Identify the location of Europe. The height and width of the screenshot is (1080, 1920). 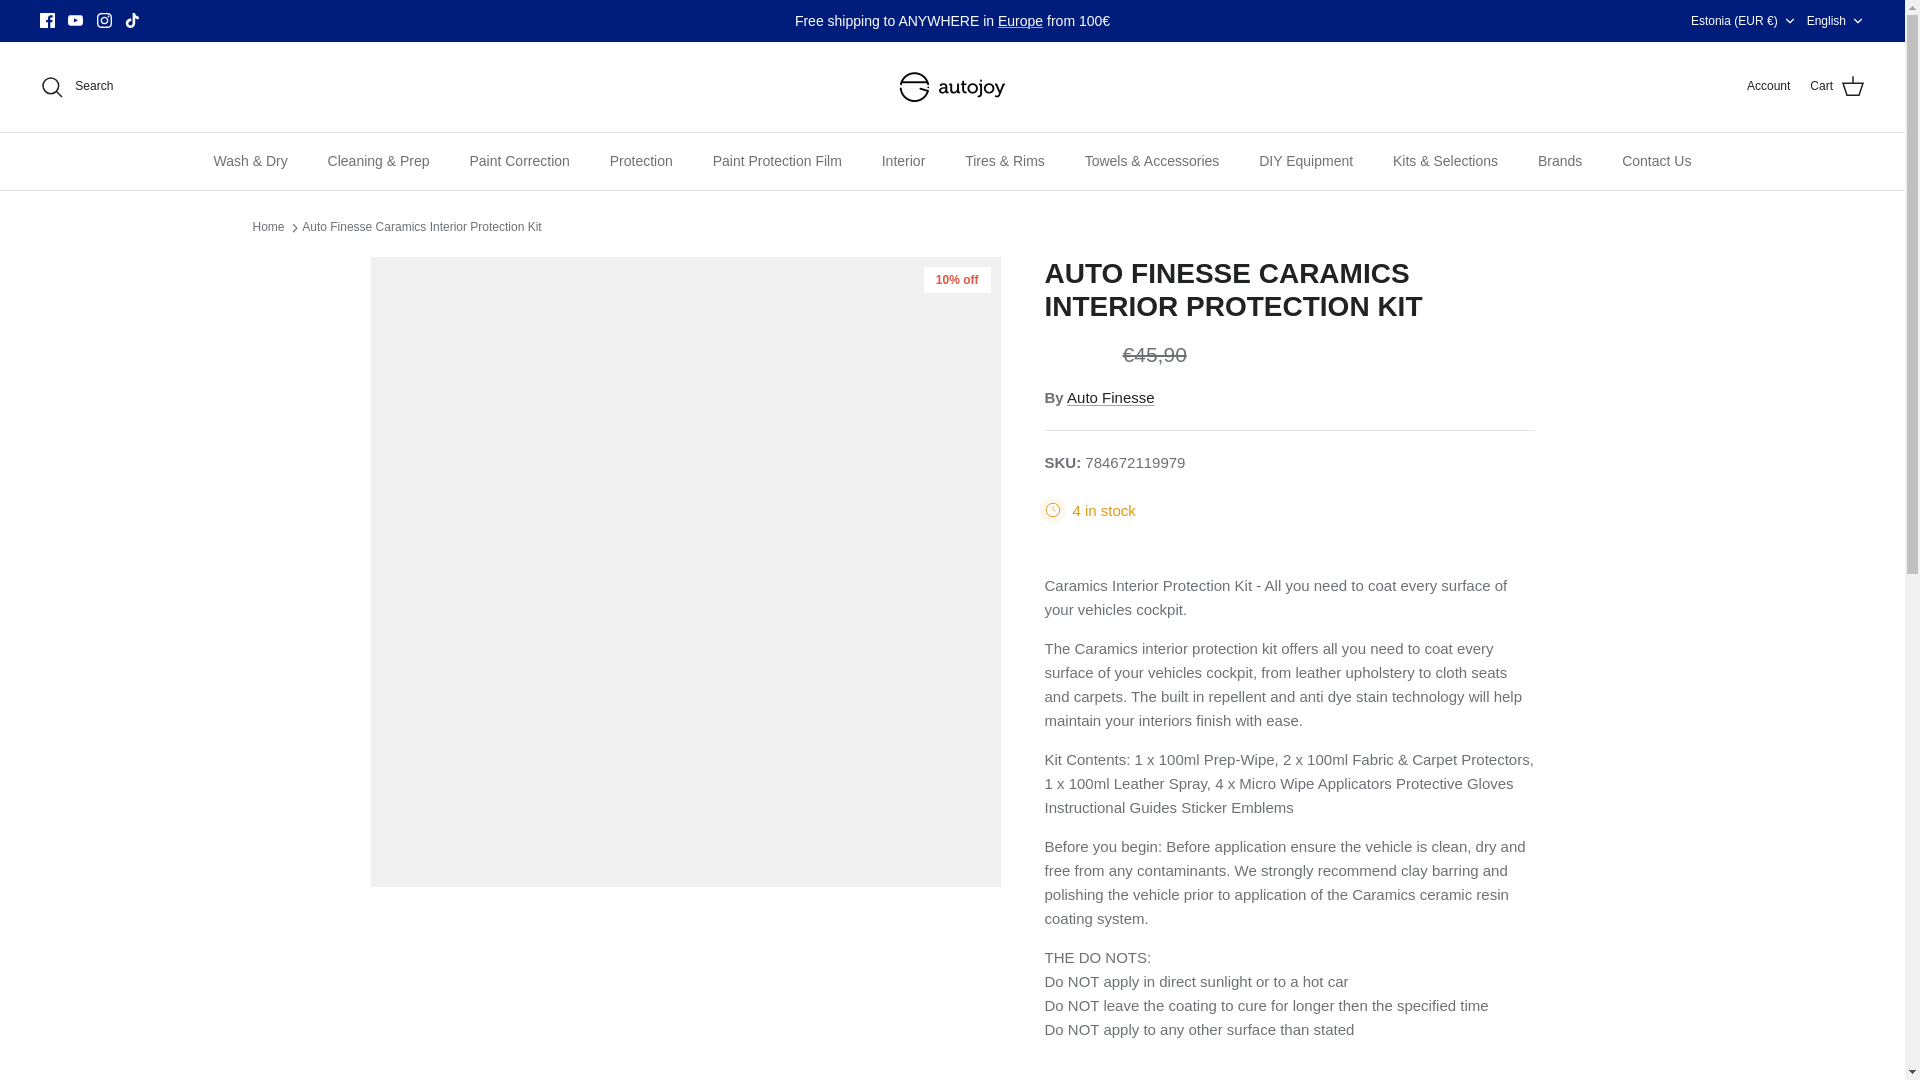
(1790, 21).